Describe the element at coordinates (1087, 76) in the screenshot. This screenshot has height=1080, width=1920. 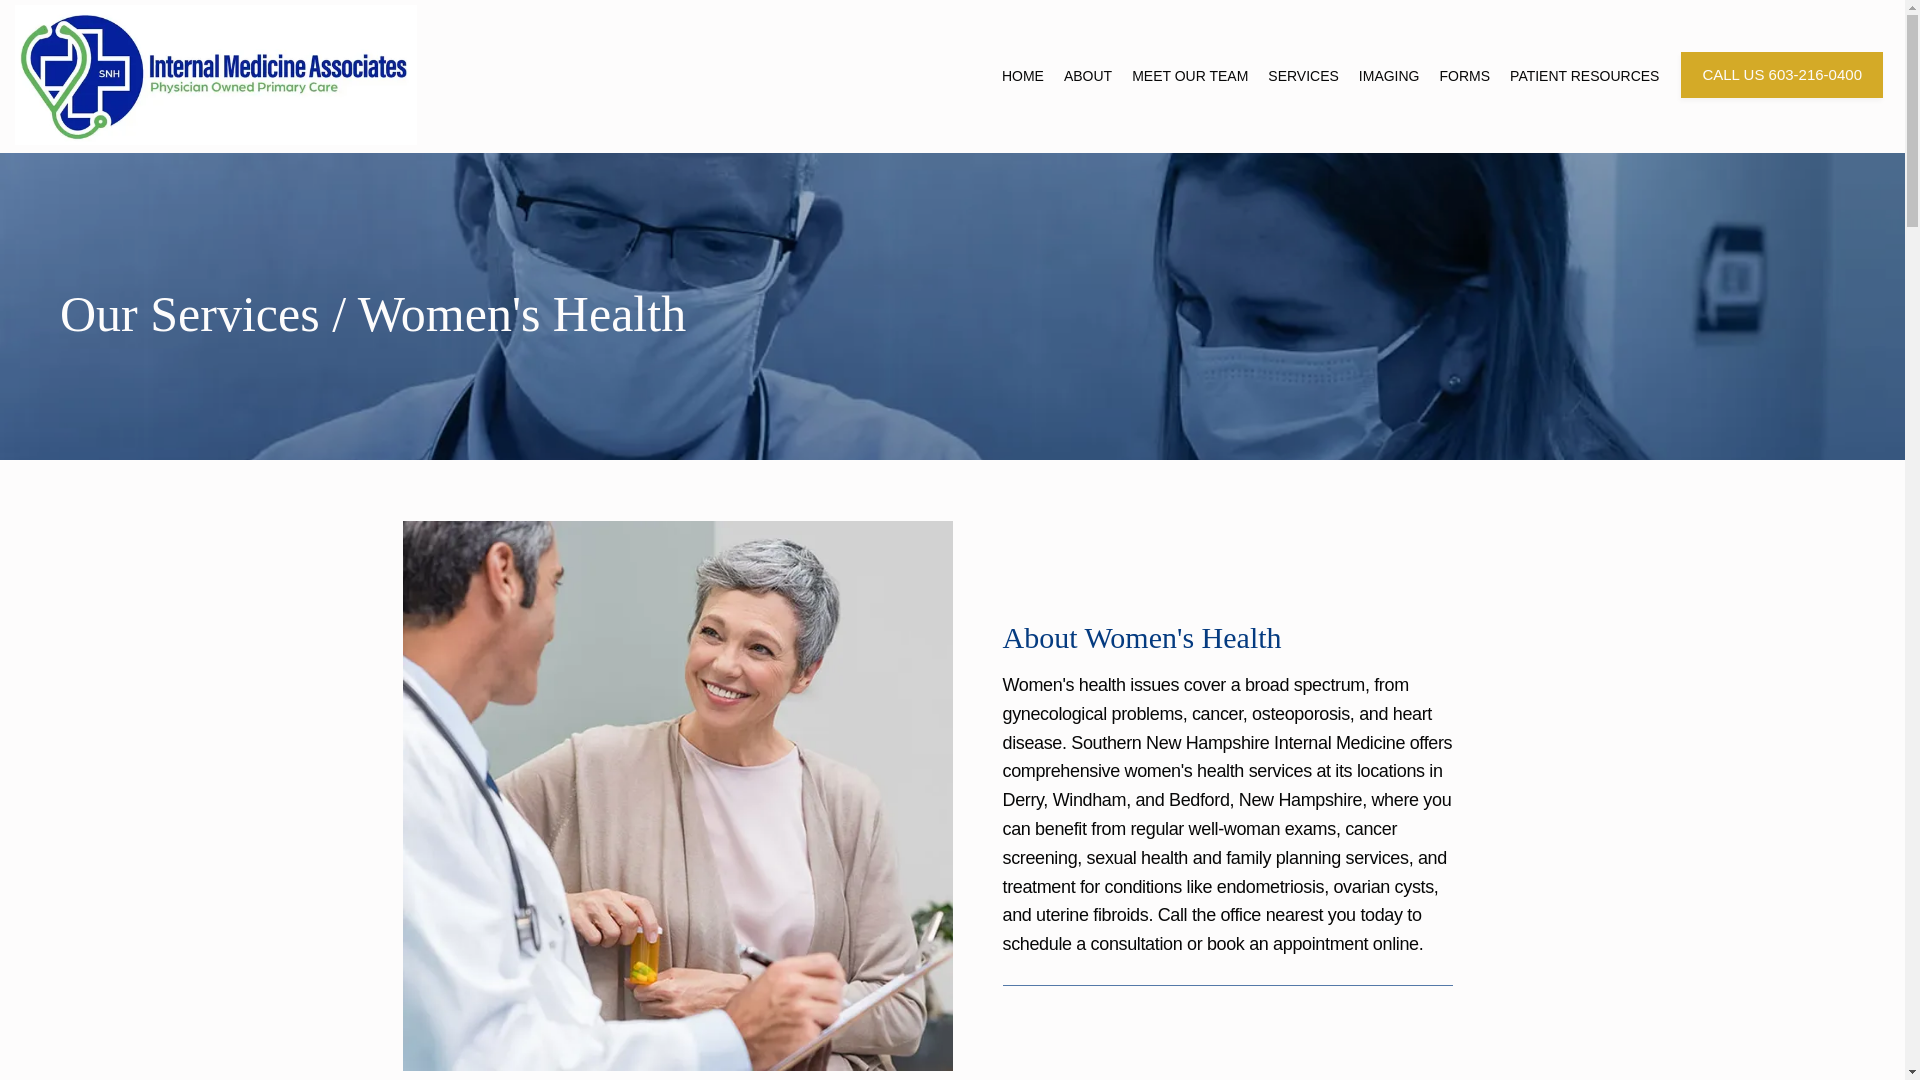
I see `ABOUT` at that location.